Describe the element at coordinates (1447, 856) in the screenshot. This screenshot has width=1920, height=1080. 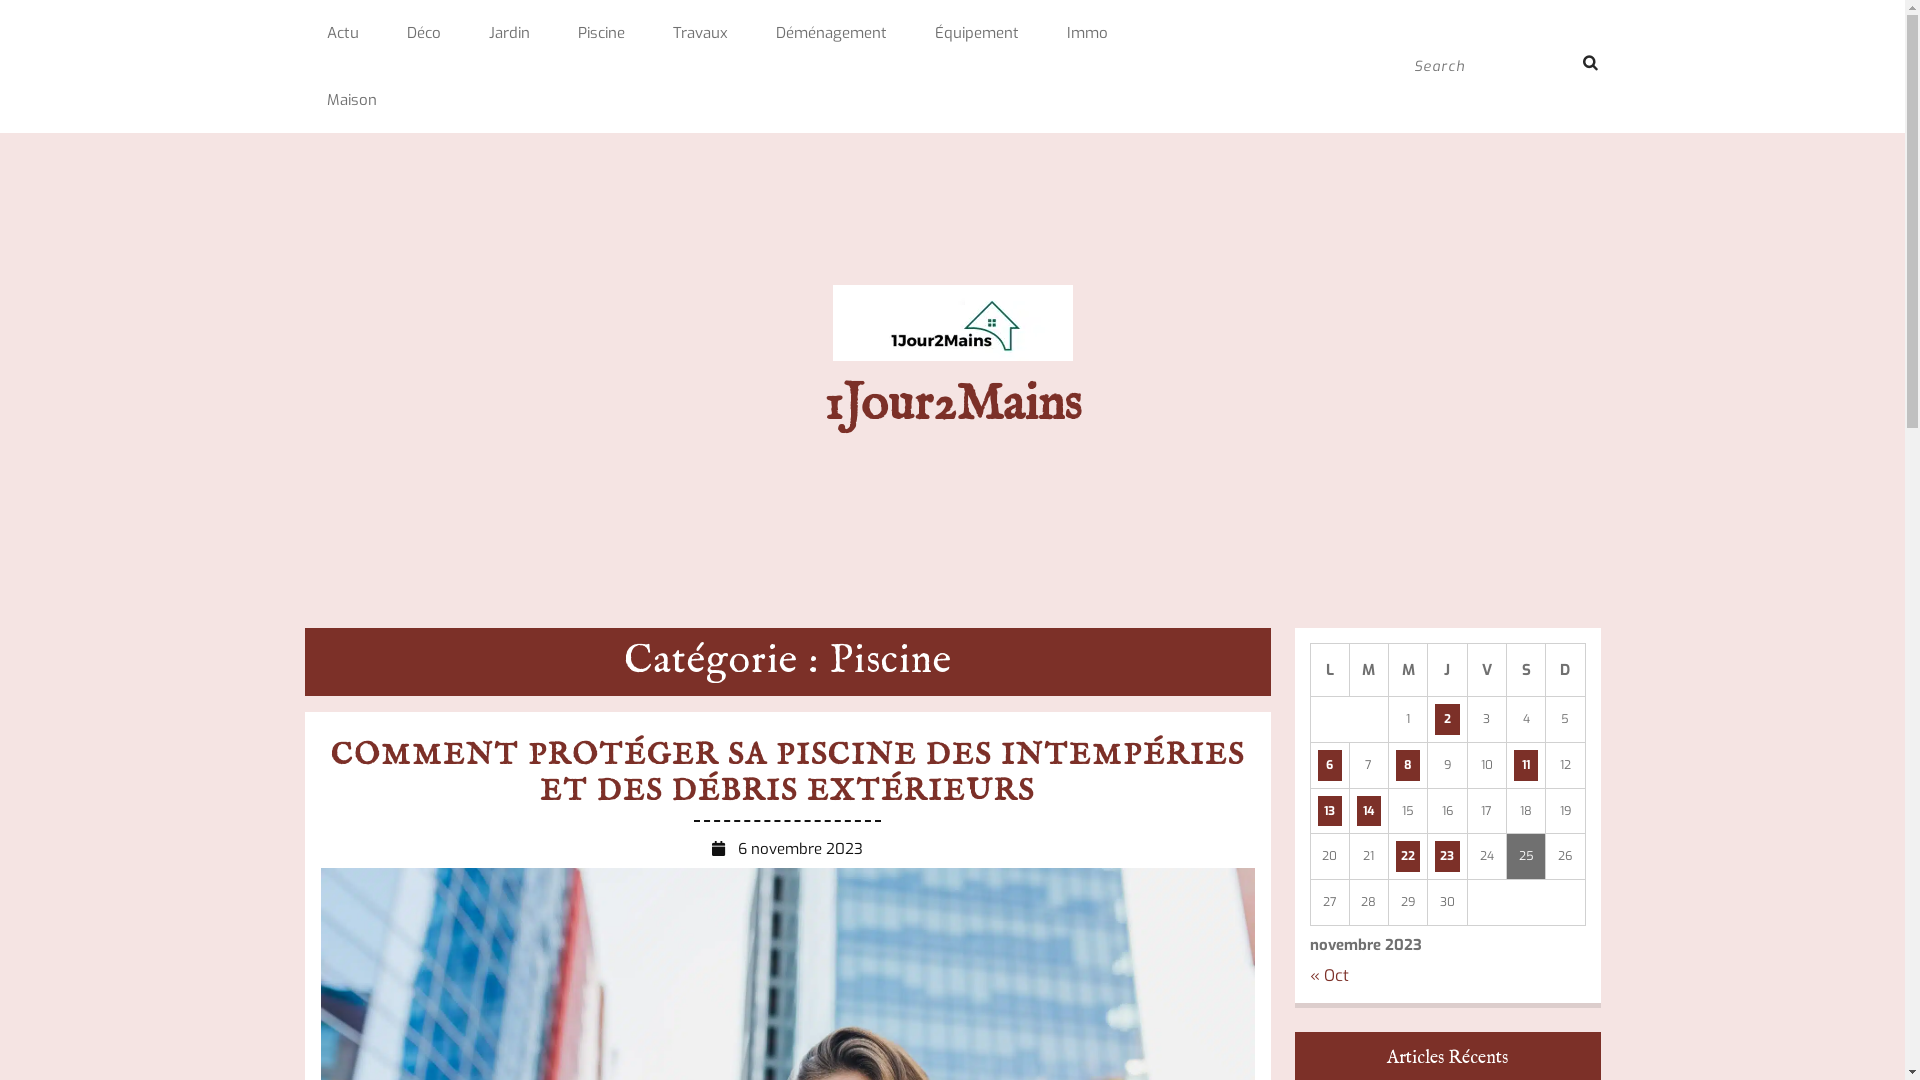
I see `23` at that location.